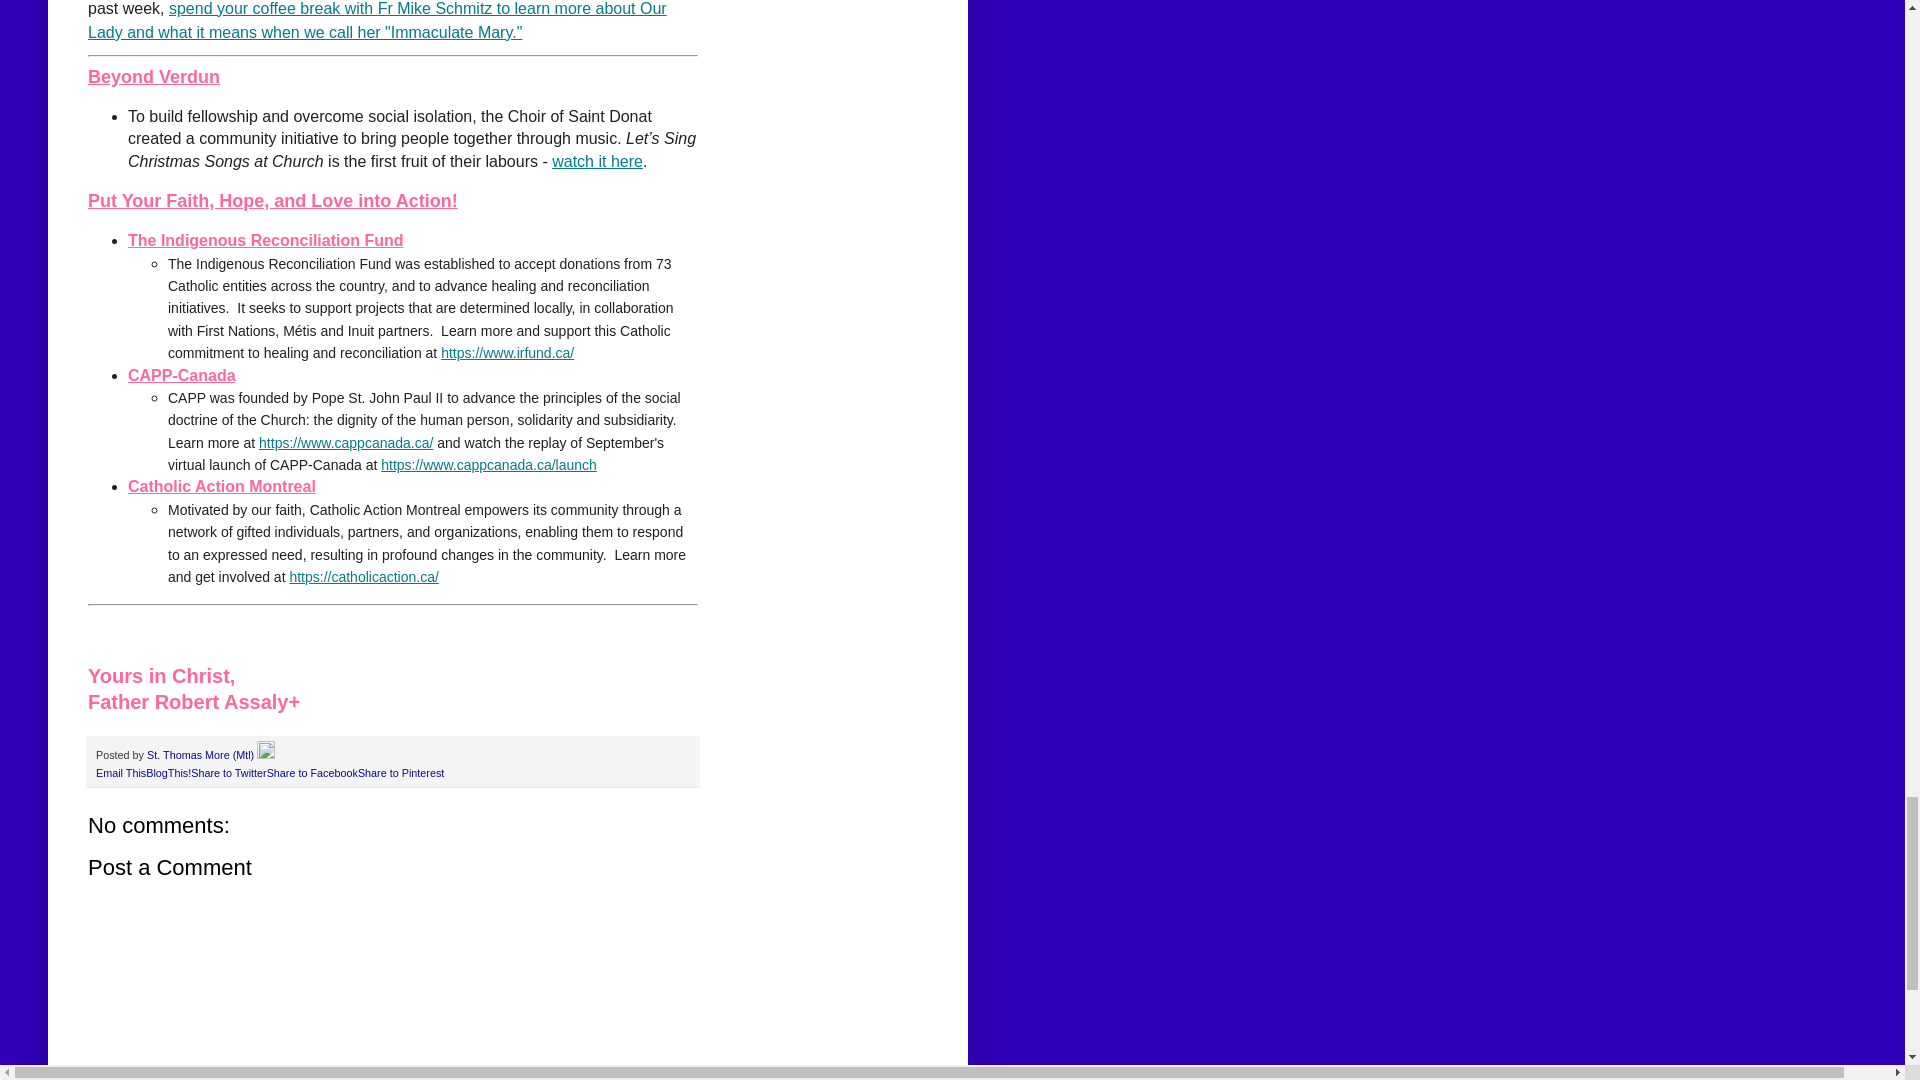 This screenshot has height=1080, width=1920. What do you see at coordinates (400, 772) in the screenshot?
I see `Share to Pinterest` at bounding box center [400, 772].